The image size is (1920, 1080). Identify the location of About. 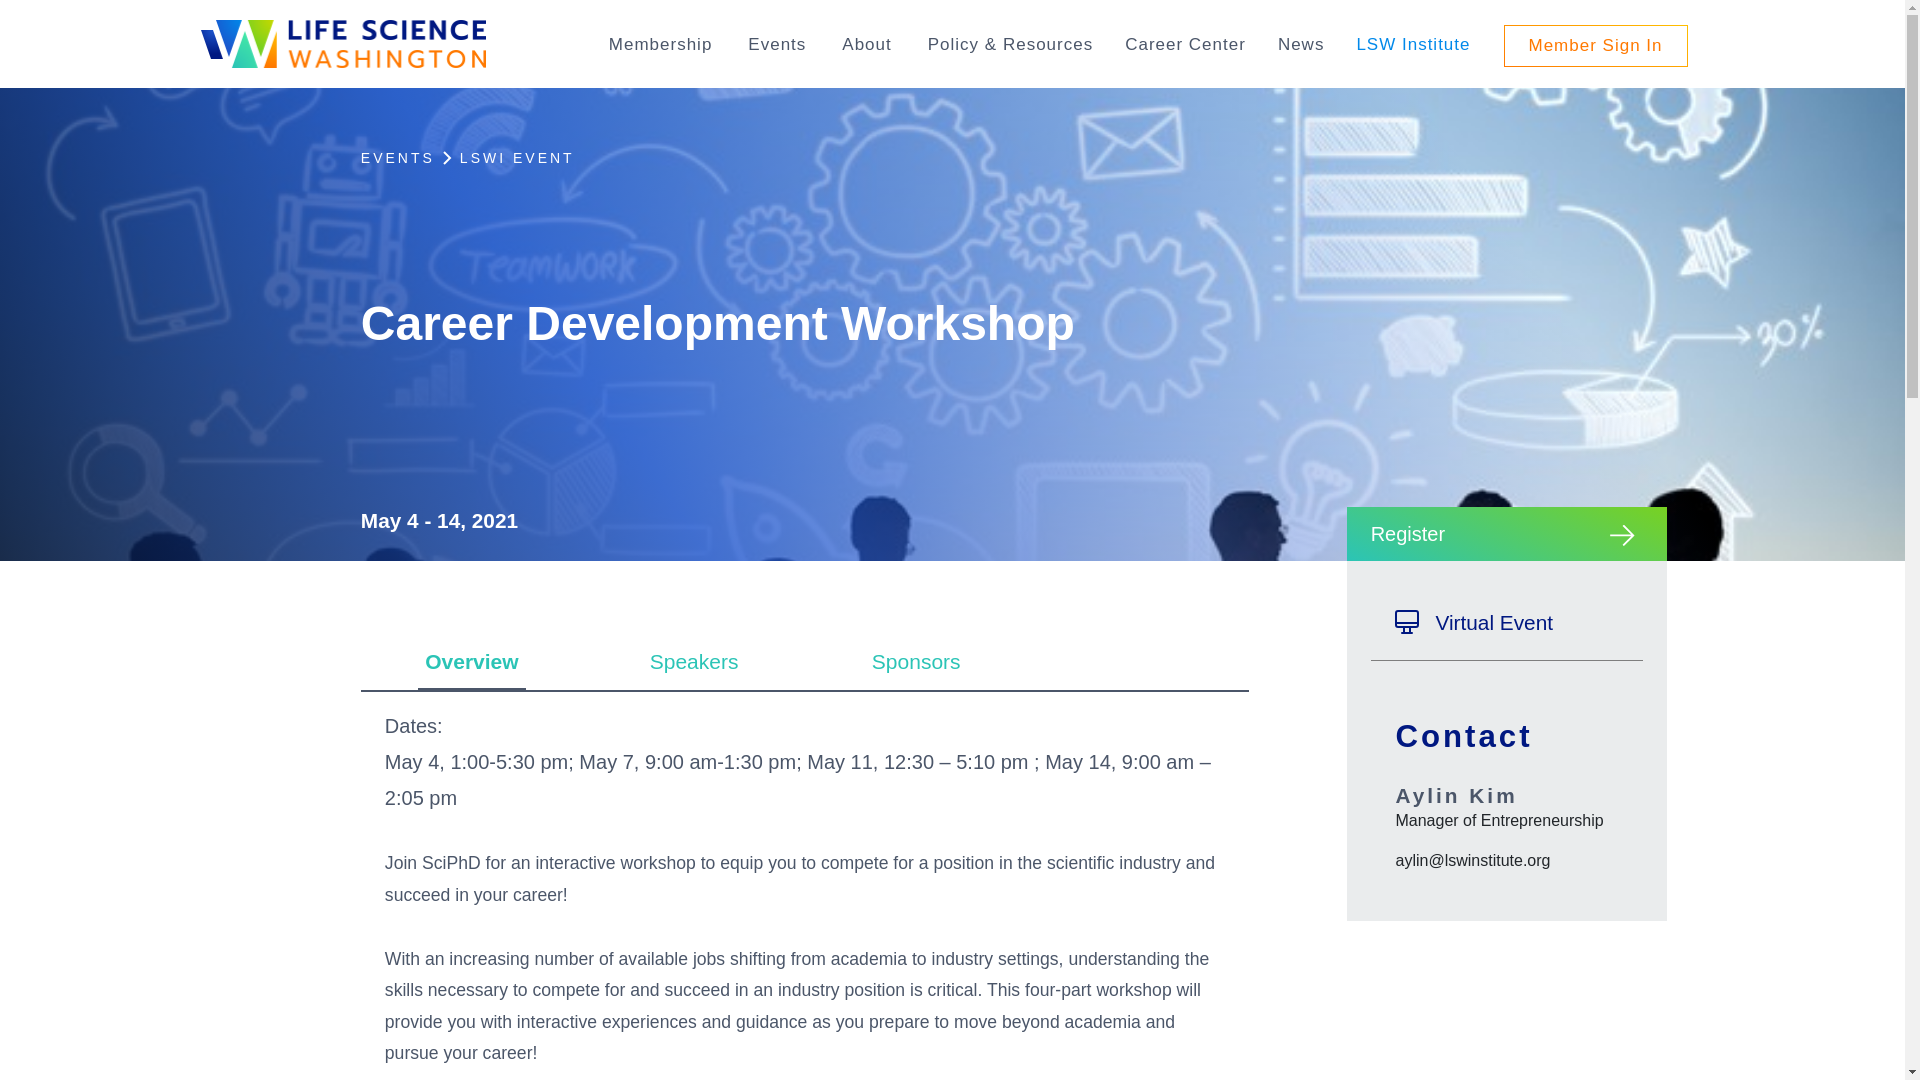
(866, 44).